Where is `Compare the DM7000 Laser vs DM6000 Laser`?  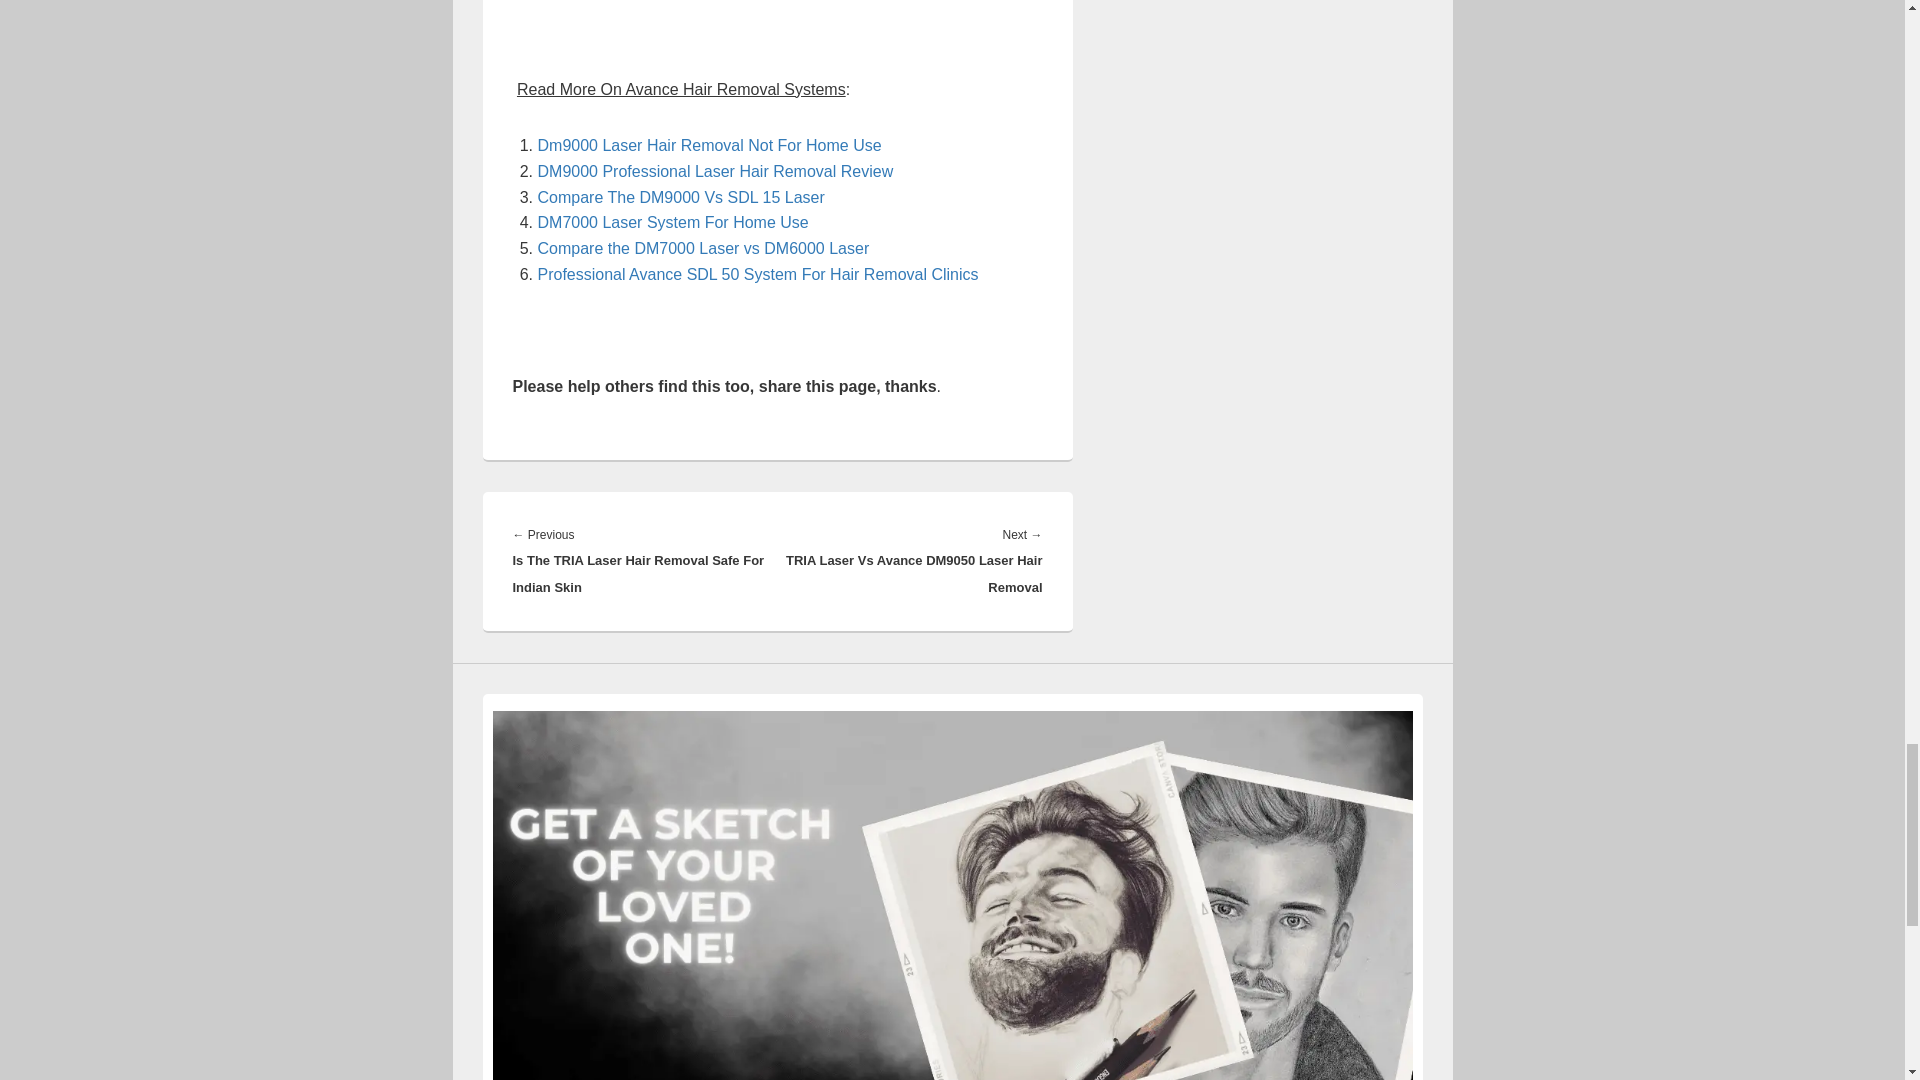 Compare the DM7000 Laser vs DM6000 Laser is located at coordinates (703, 248).